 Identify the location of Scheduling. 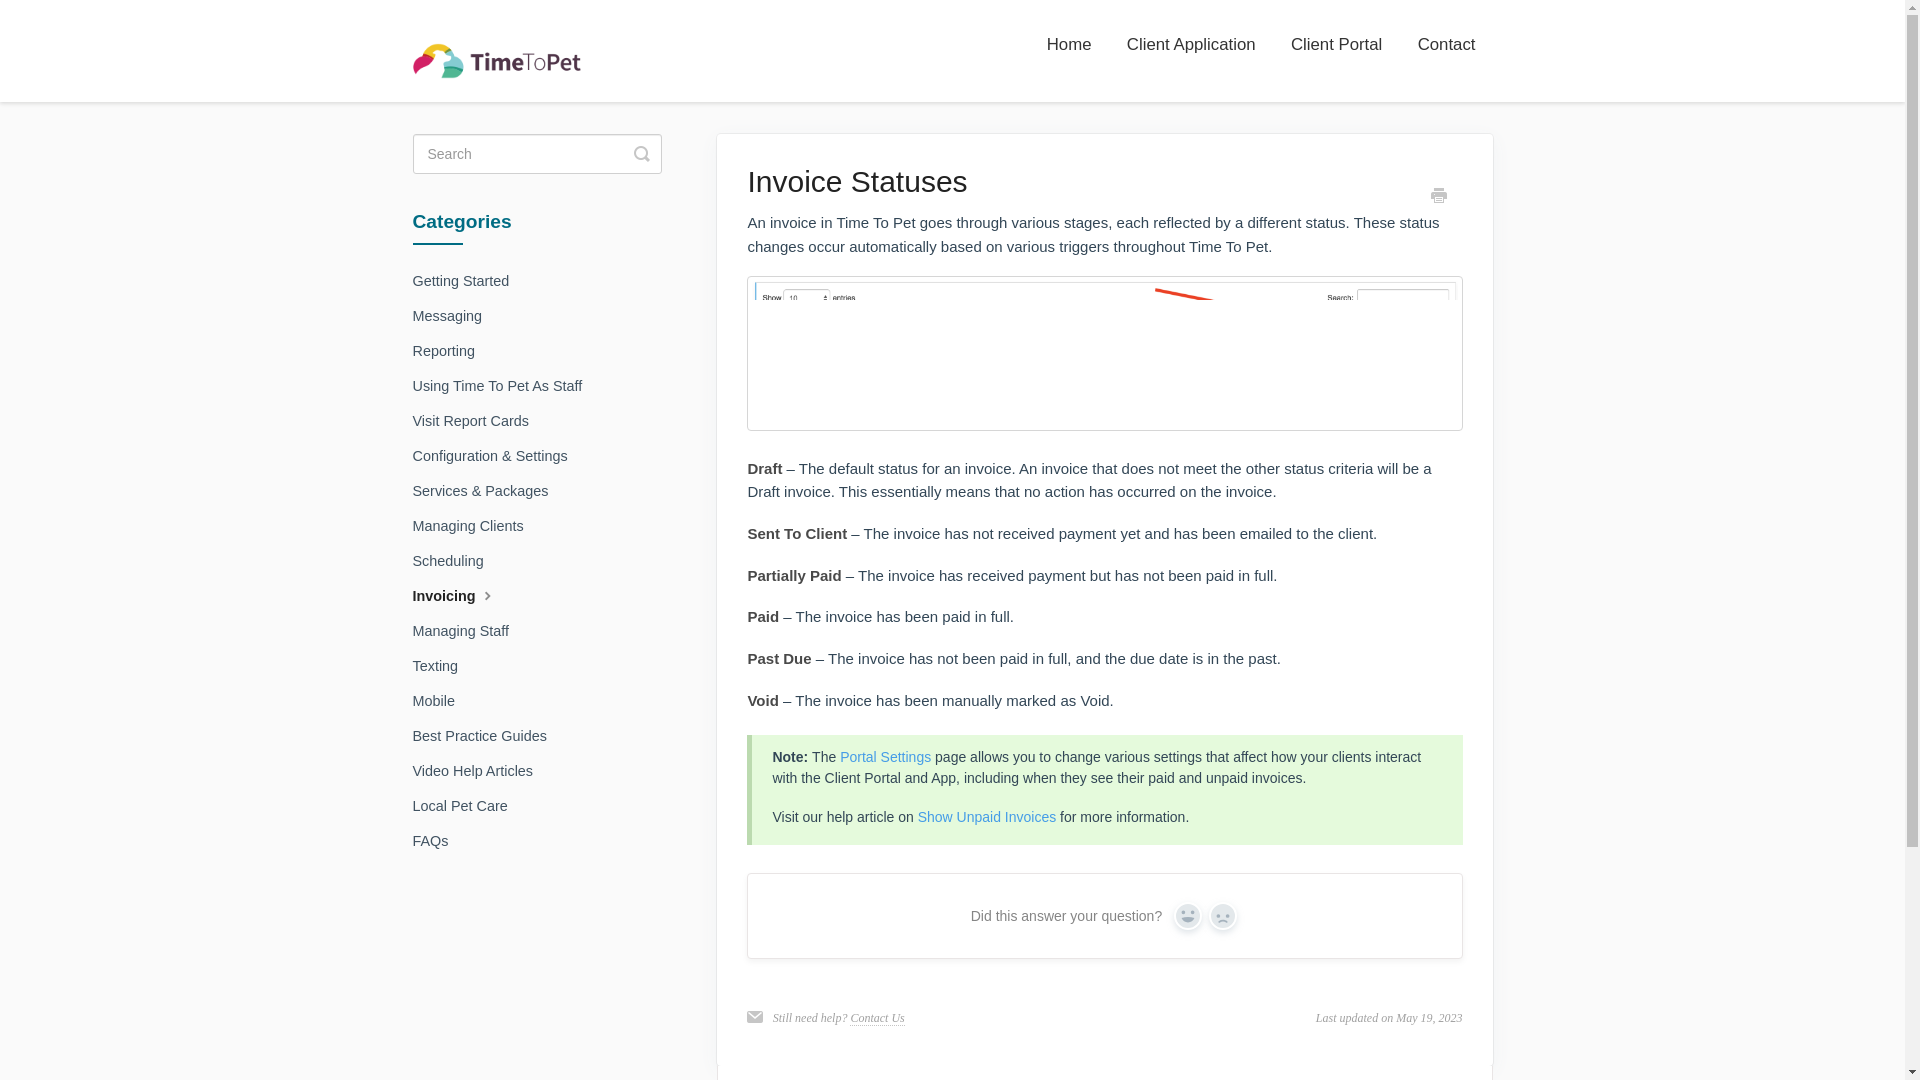
(454, 560).